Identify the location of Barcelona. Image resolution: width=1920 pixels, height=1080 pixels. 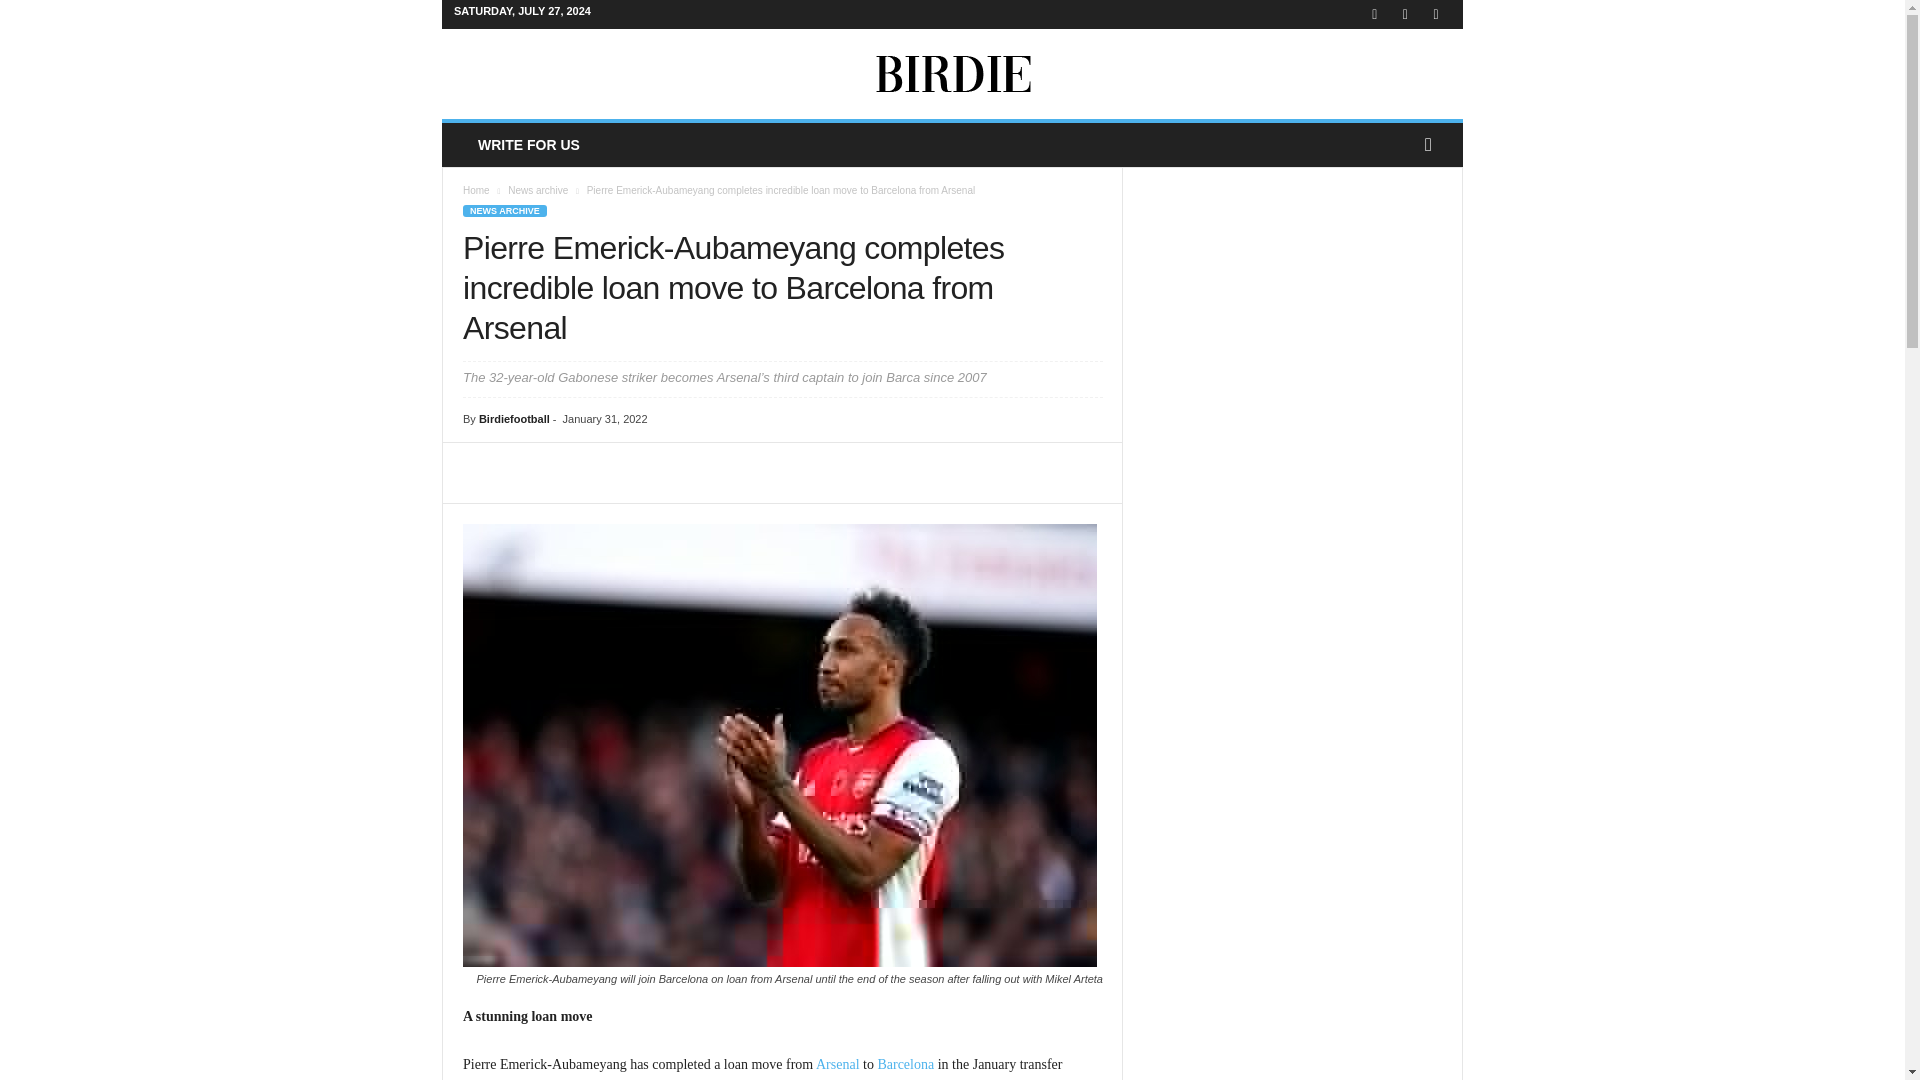
(905, 1064).